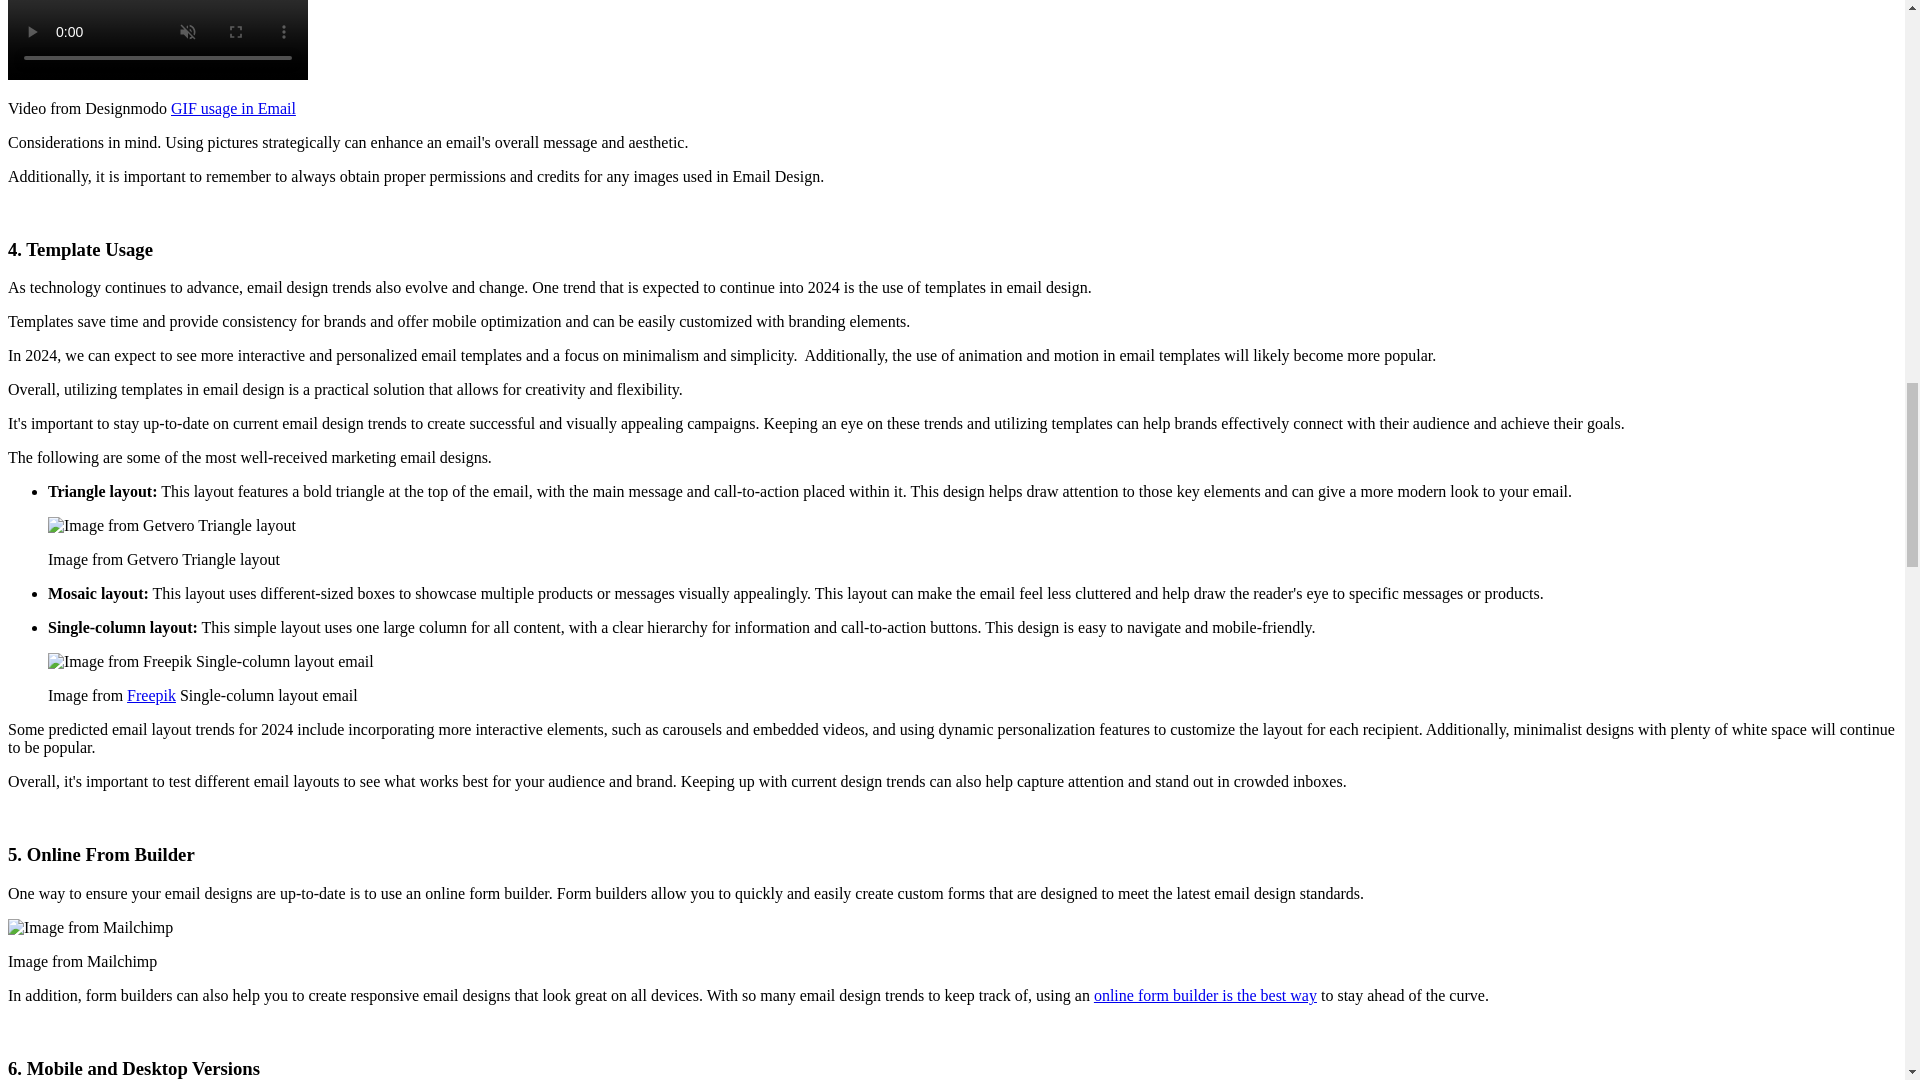  What do you see at coordinates (232, 108) in the screenshot?
I see `GIF usage in Email` at bounding box center [232, 108].